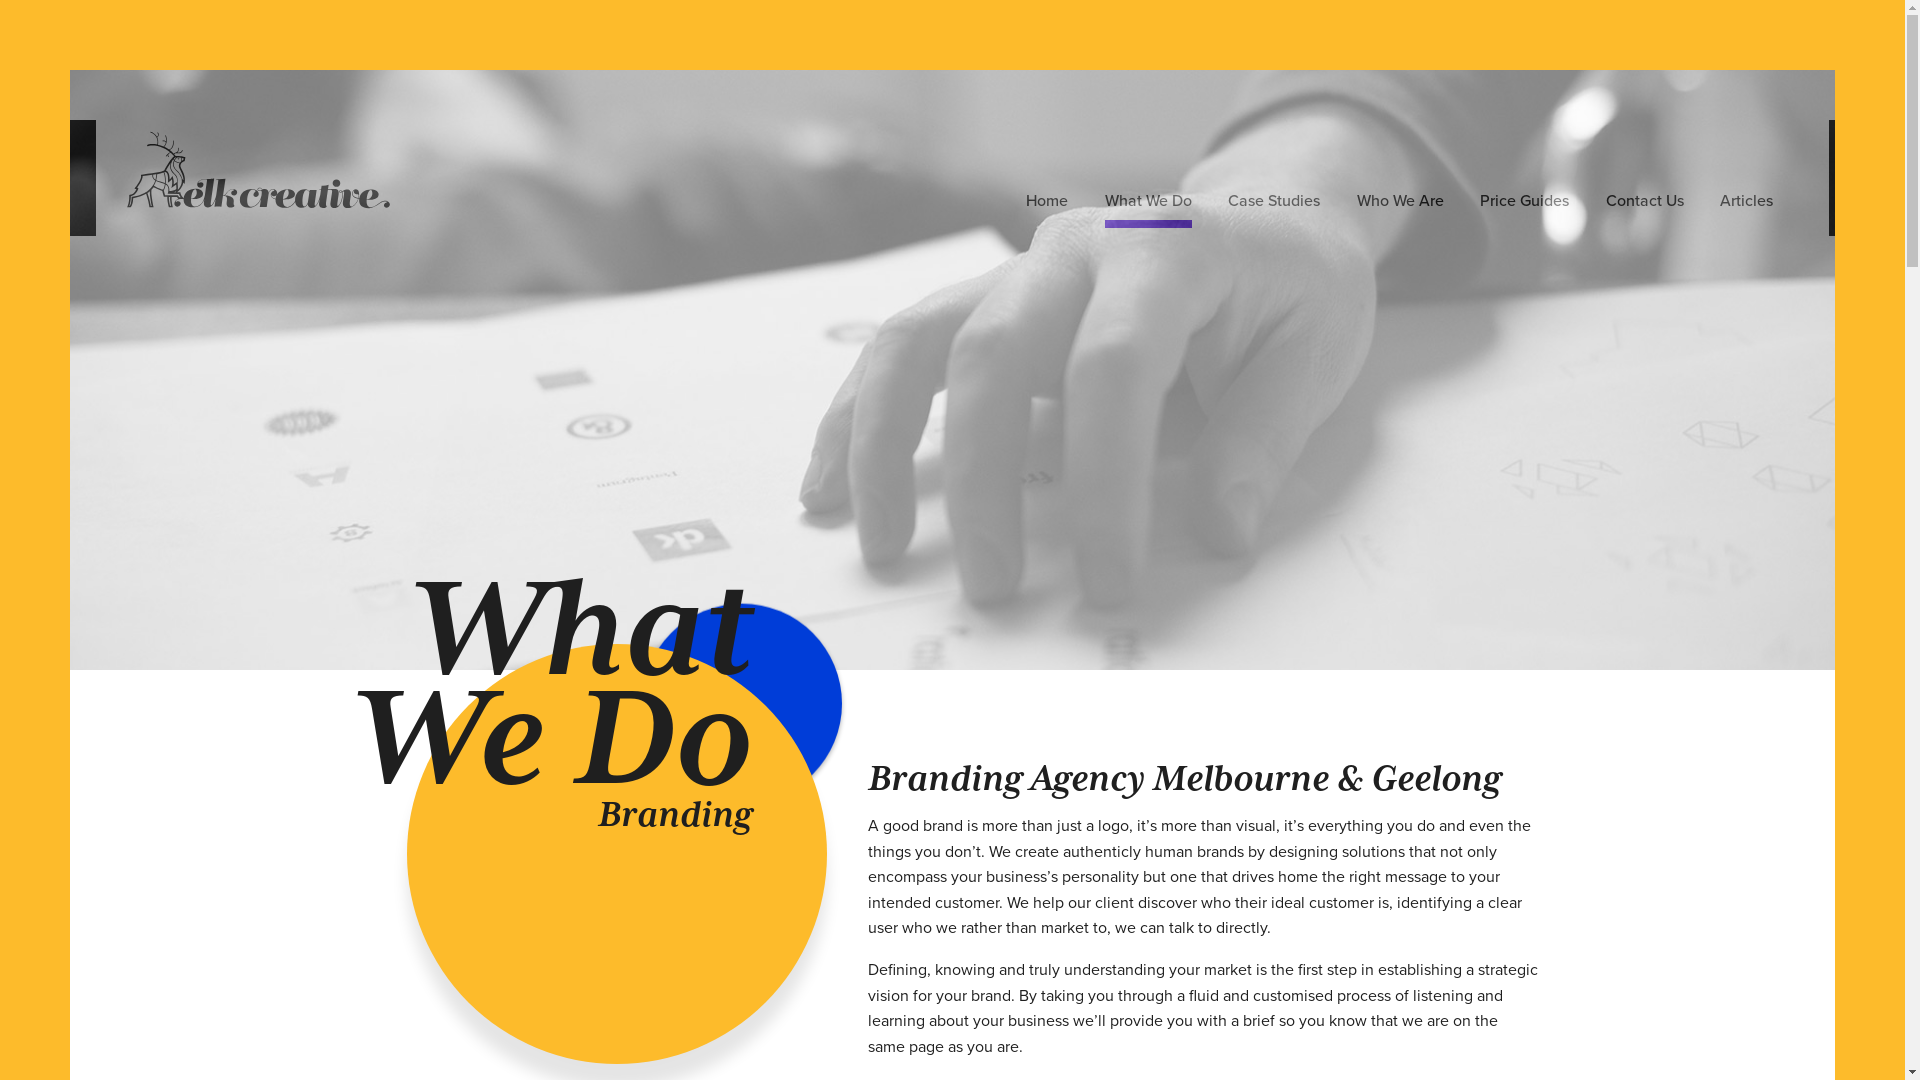 This screenshot has height=1080, width=1920. I want to click on Case Studies, so click(1274, 205).